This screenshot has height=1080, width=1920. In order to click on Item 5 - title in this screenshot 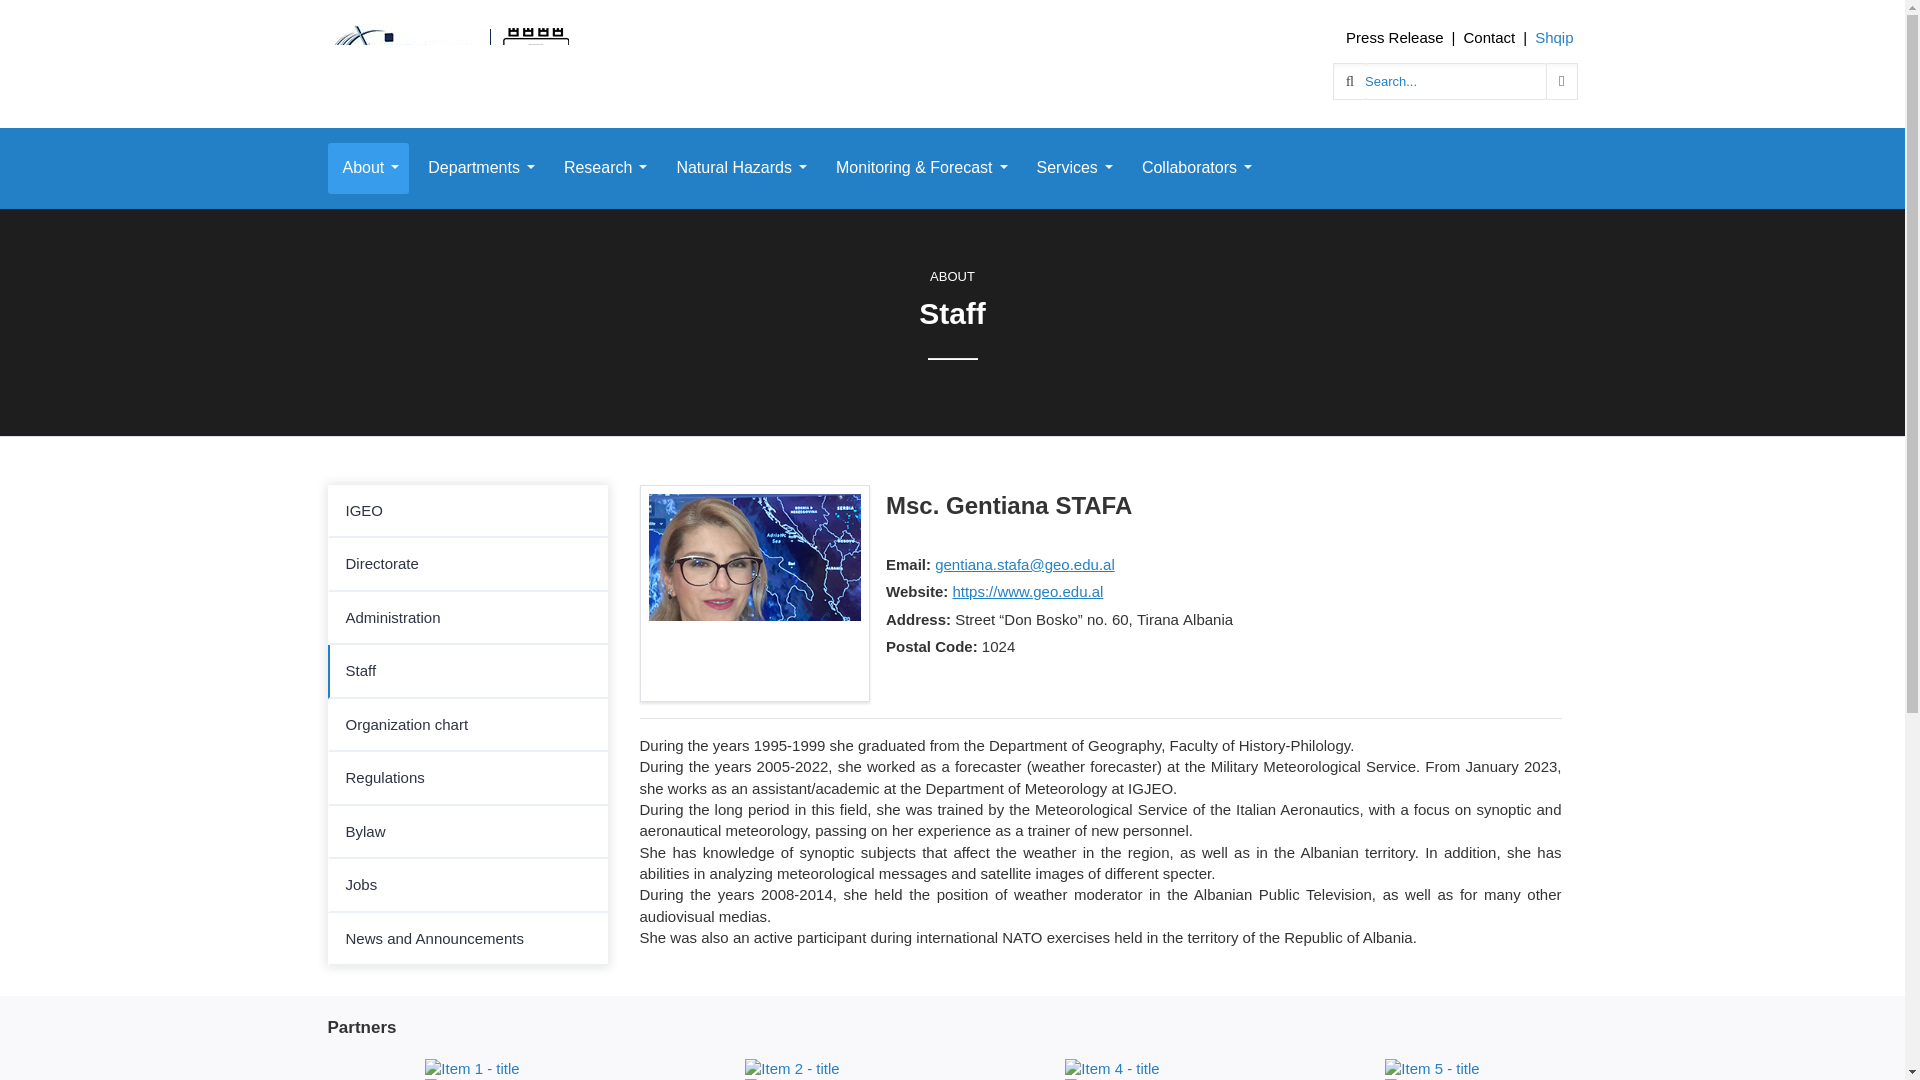, I will do `click(1431, 1066)`.